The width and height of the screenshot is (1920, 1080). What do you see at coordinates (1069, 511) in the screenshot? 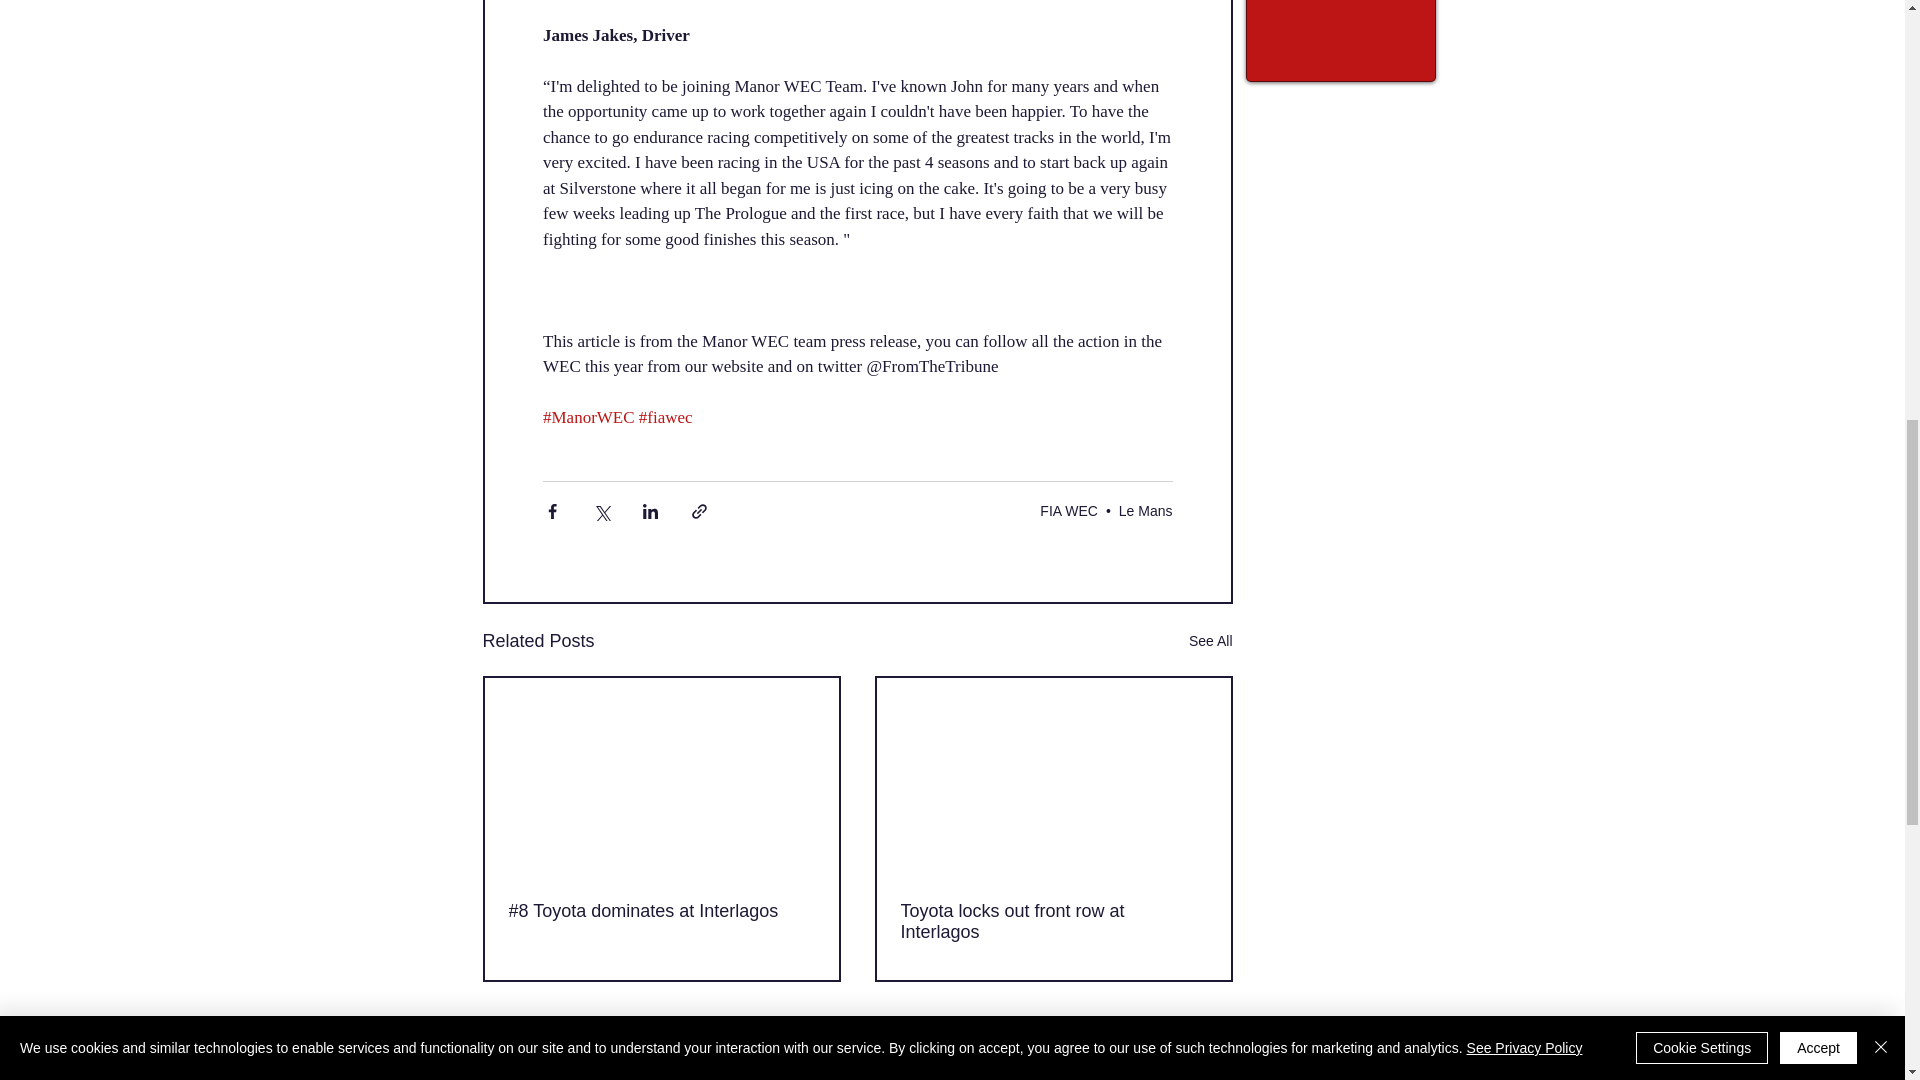
I see `FIA WEC` at bounding box center [1069, 511].